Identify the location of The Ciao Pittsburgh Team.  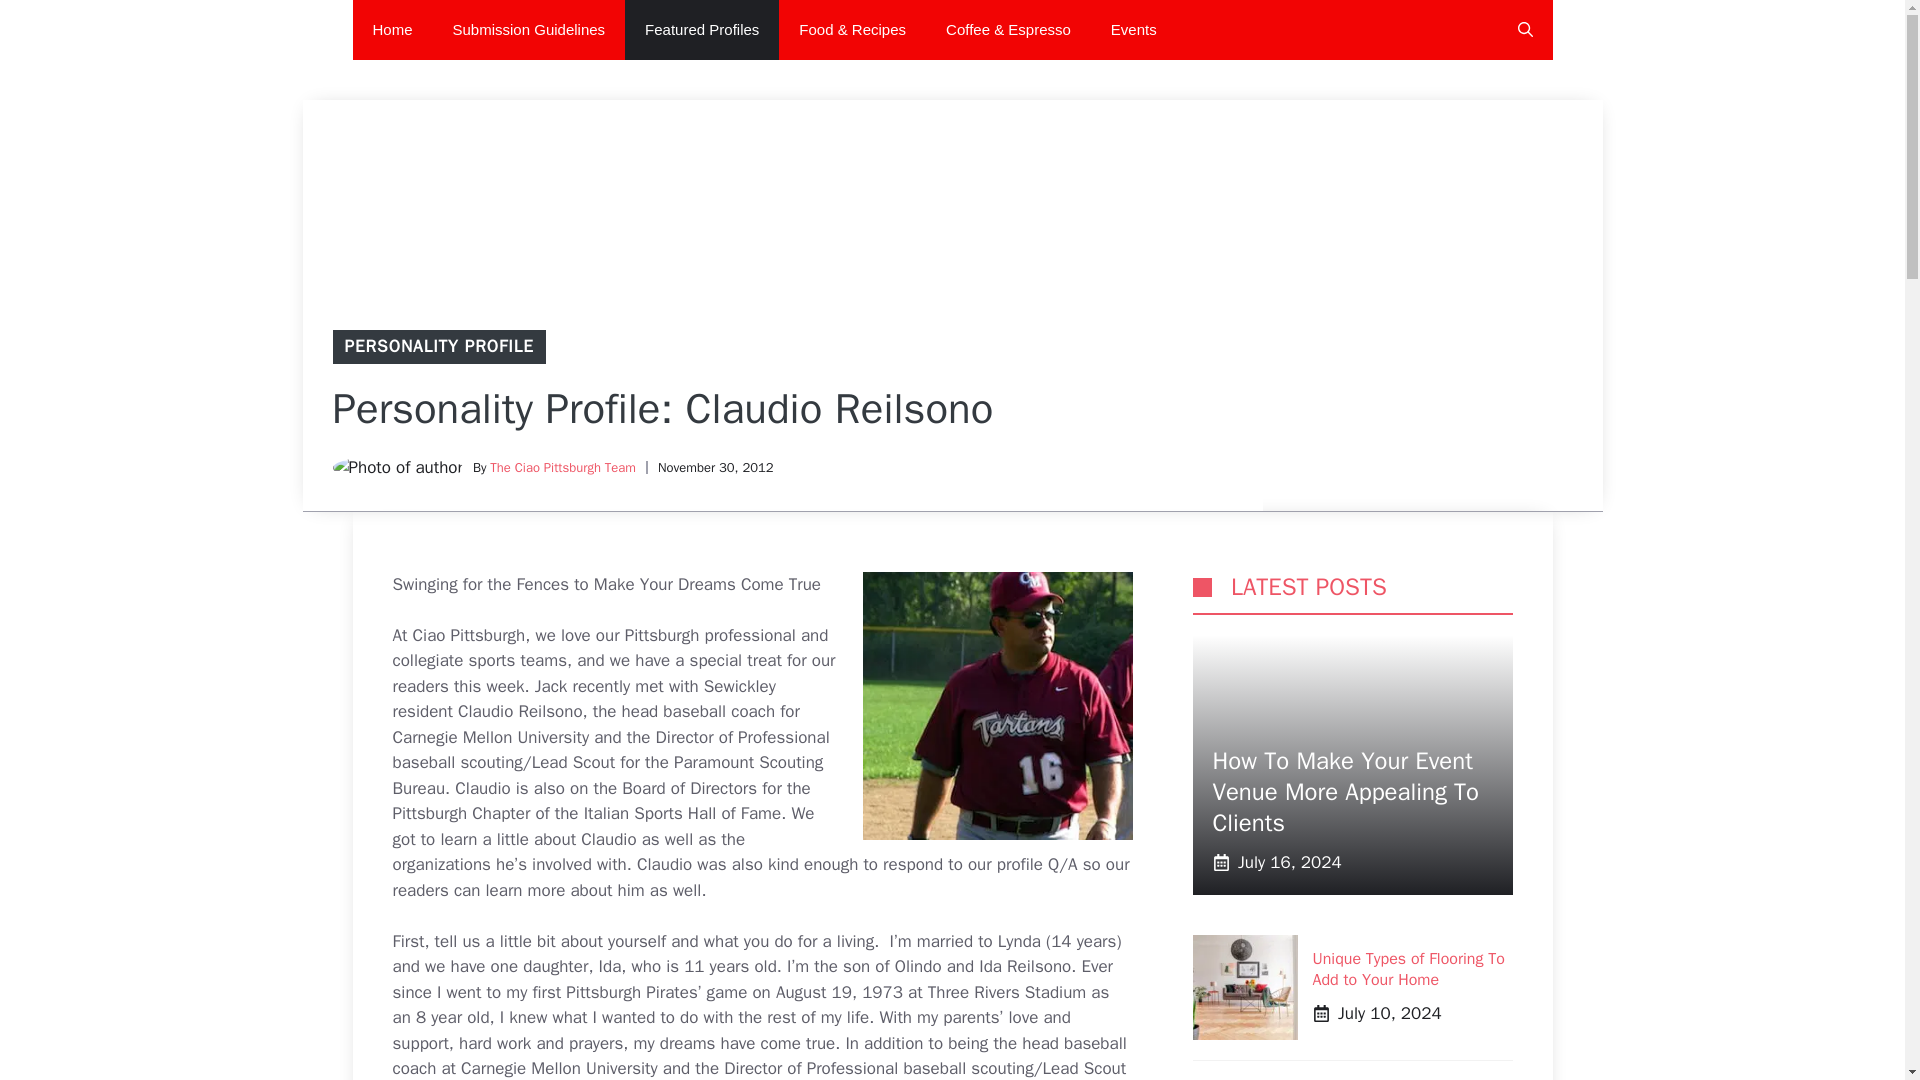
(562, 468).